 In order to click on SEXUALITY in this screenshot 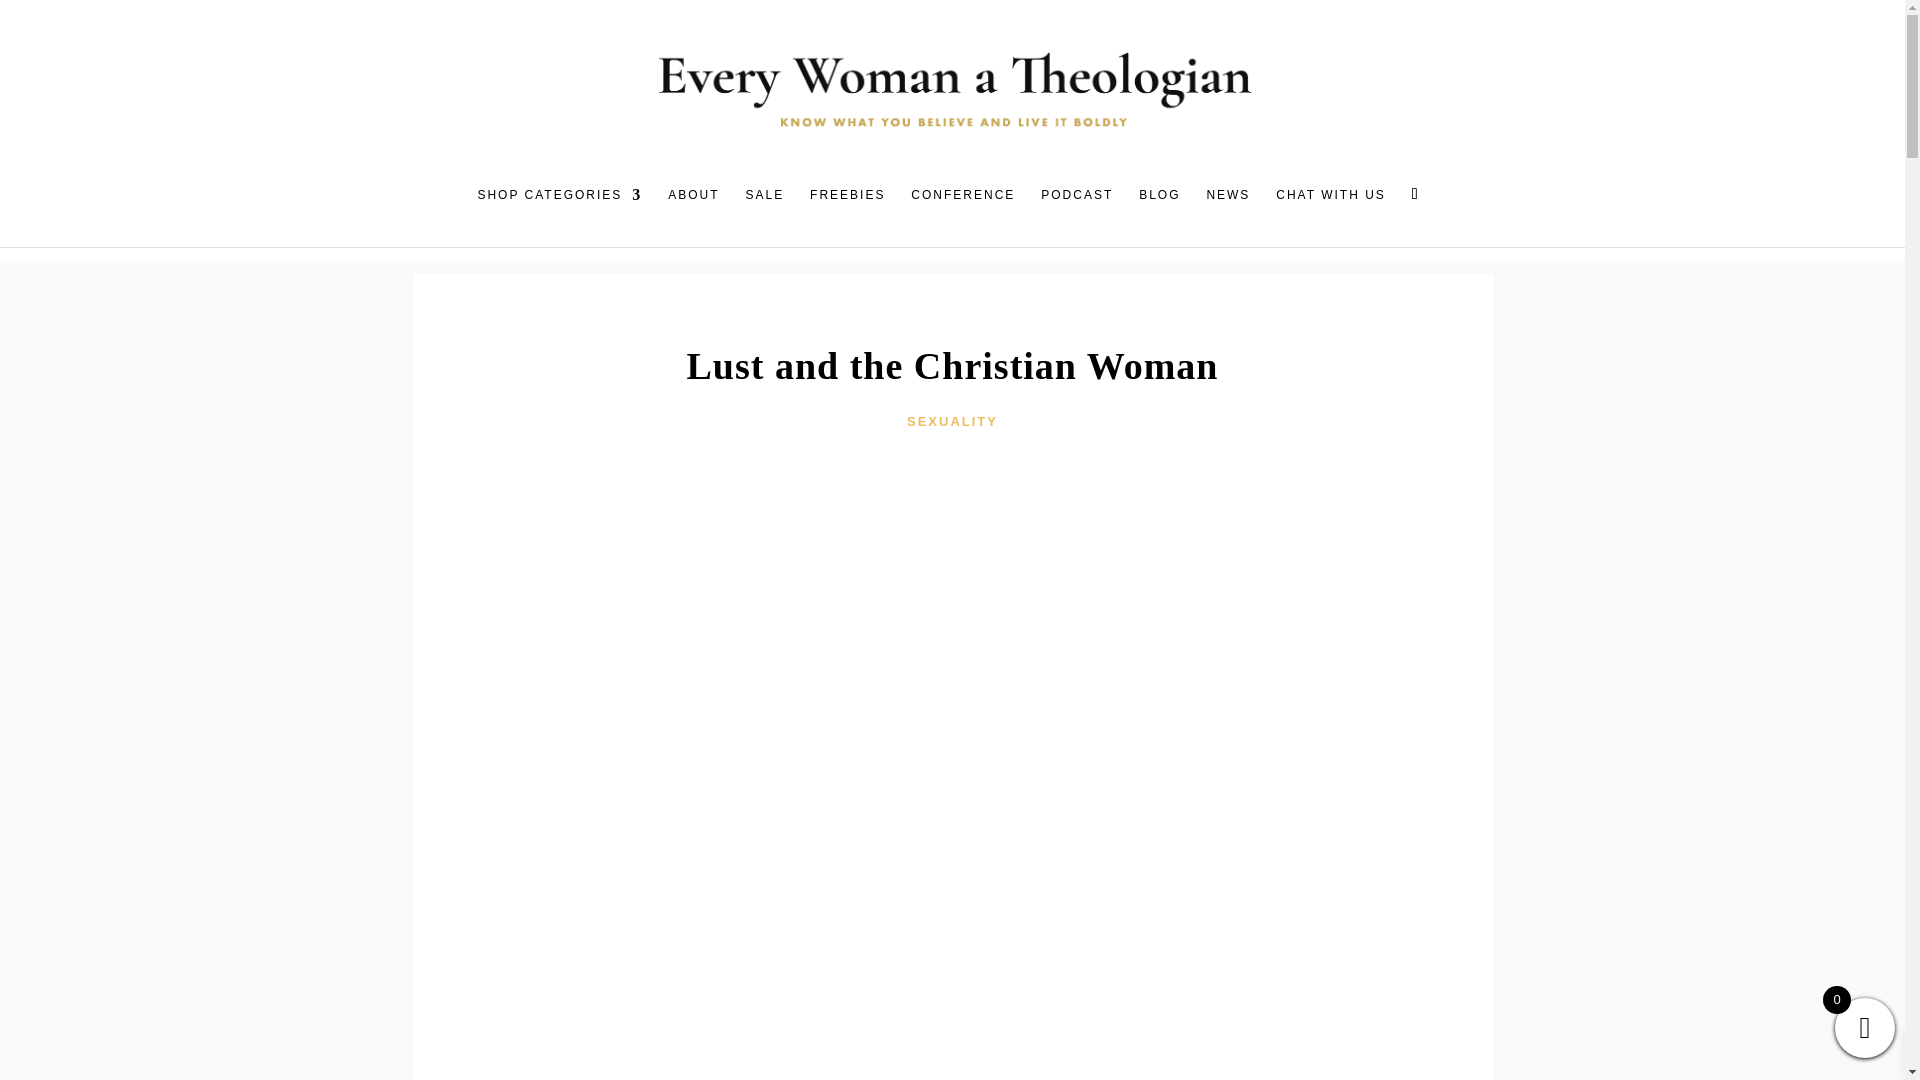, I will do `click(952, 420)`.